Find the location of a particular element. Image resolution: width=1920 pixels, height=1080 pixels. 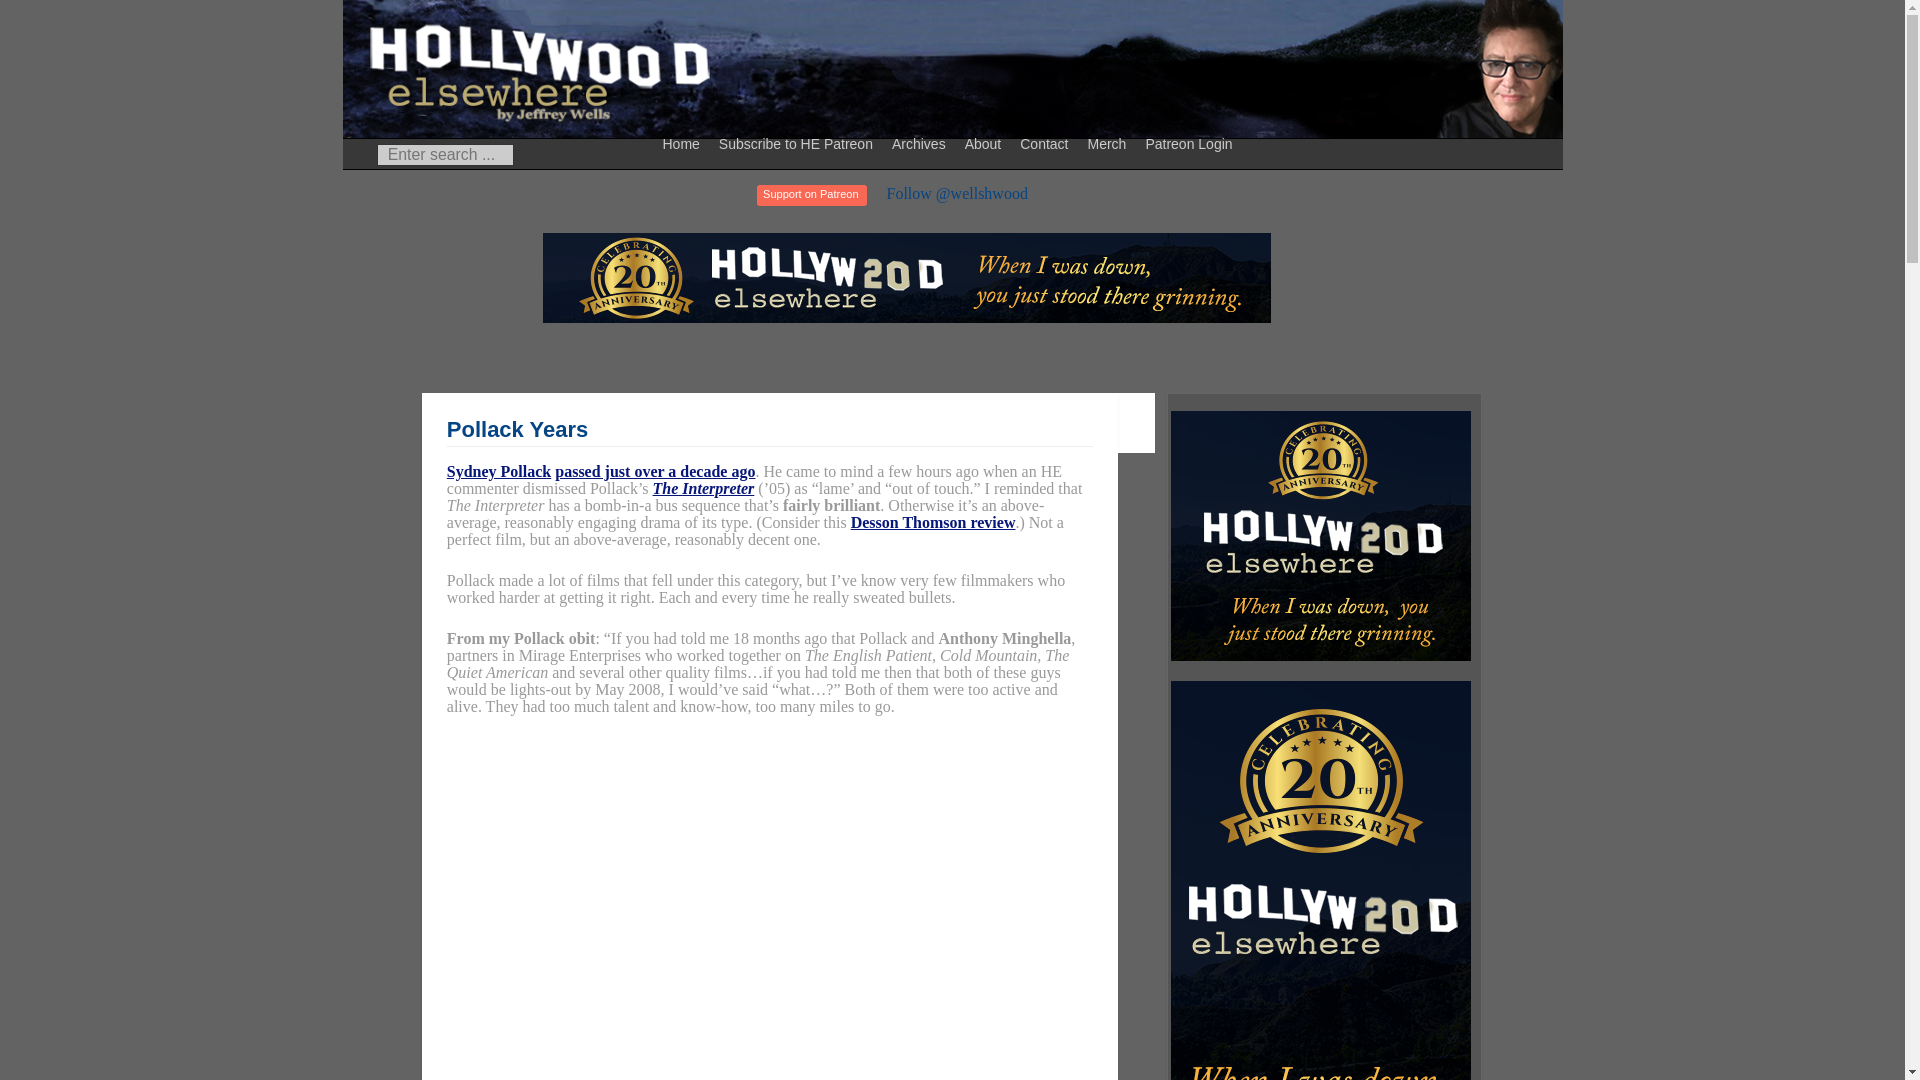

Support on Patreon is located at coordinates (810, 195).